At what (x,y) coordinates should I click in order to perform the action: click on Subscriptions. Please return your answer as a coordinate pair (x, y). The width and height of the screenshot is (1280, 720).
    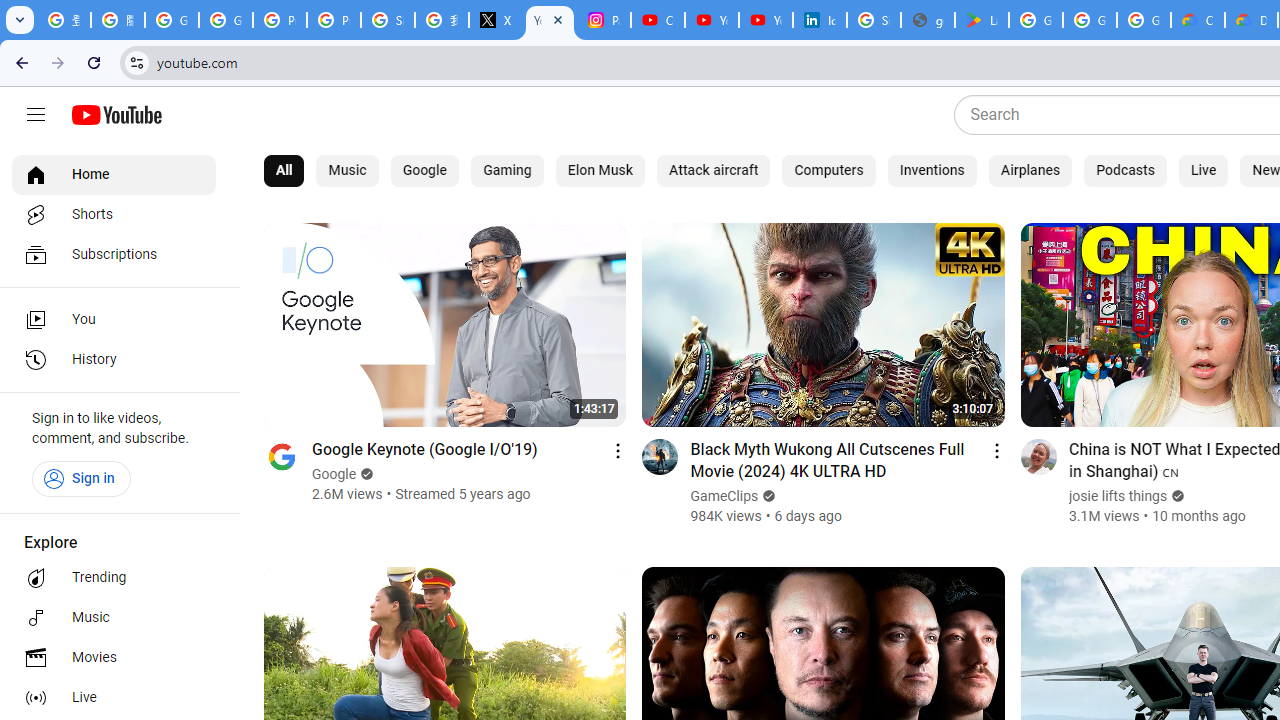
    Looking at the image, I should click on (114, 254).